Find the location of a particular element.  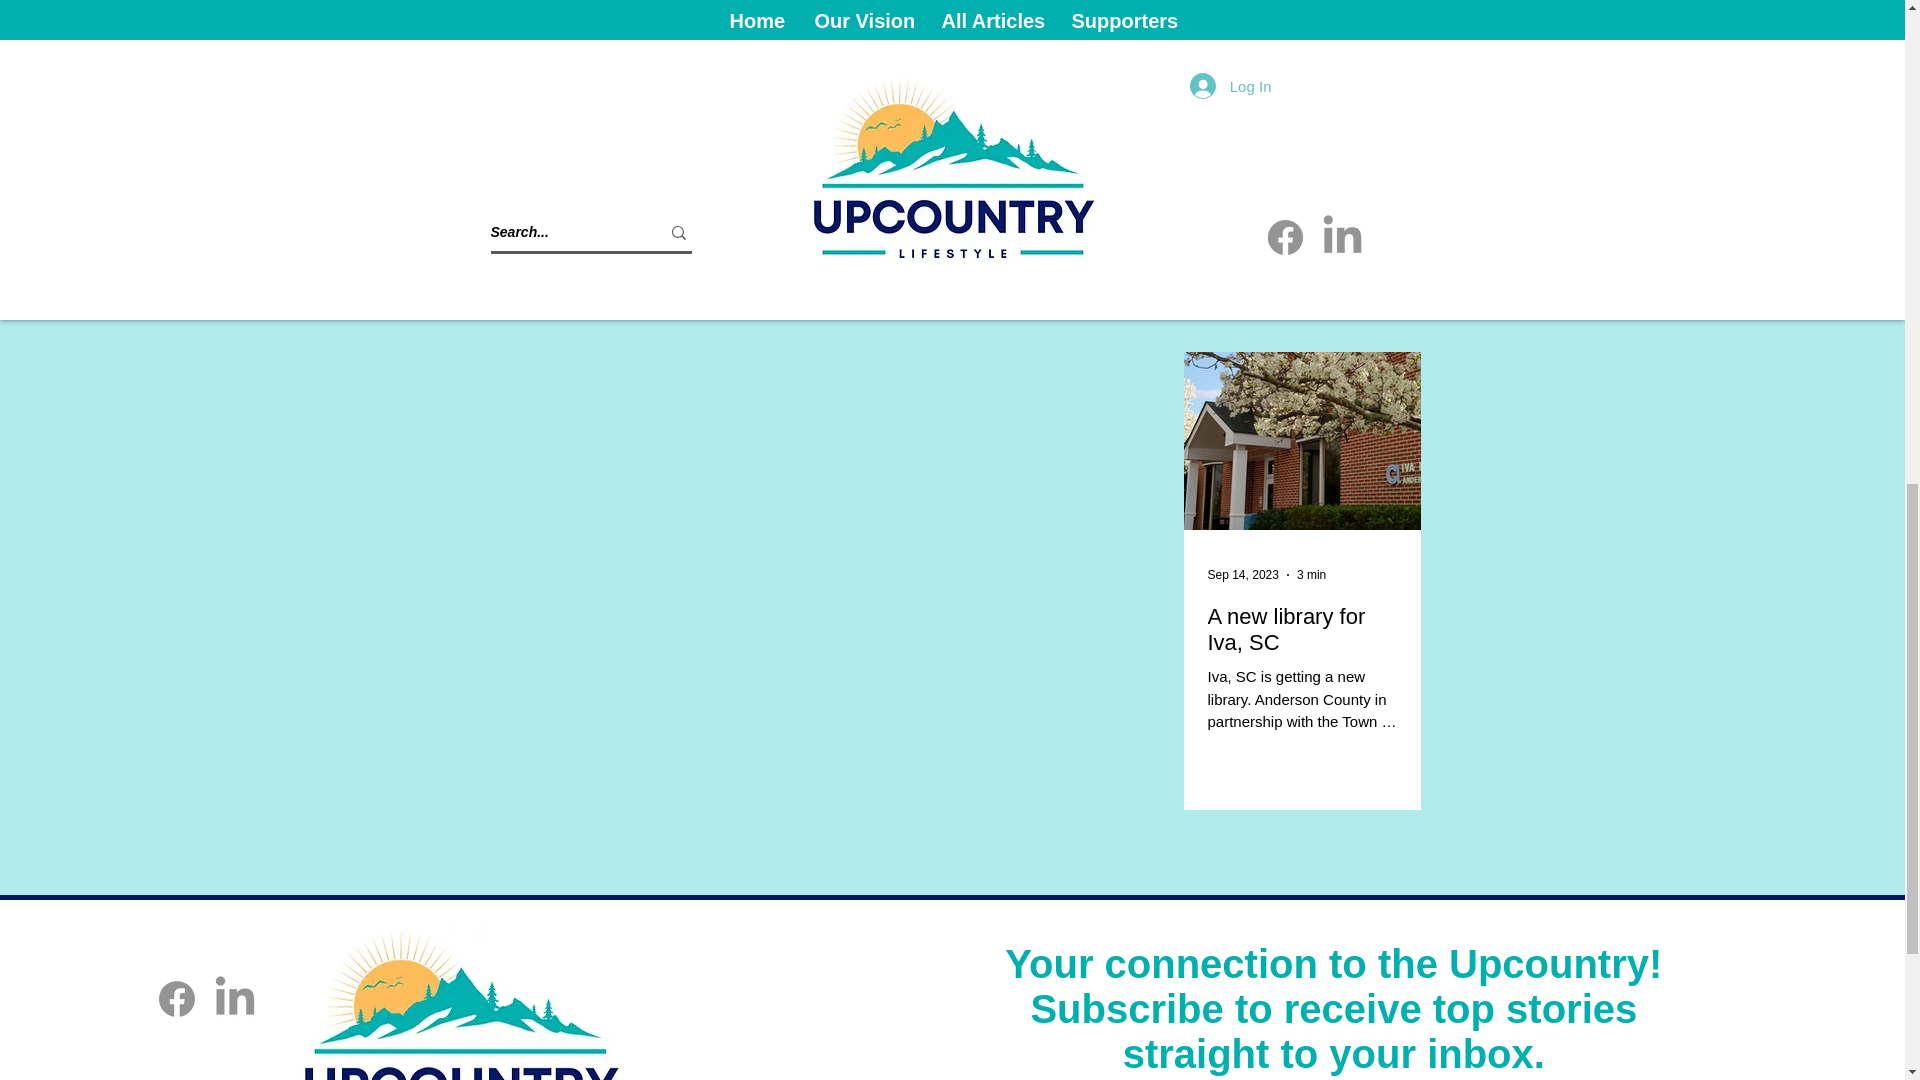

Sep 20, 2023 is located at coordinates (1242, 84).